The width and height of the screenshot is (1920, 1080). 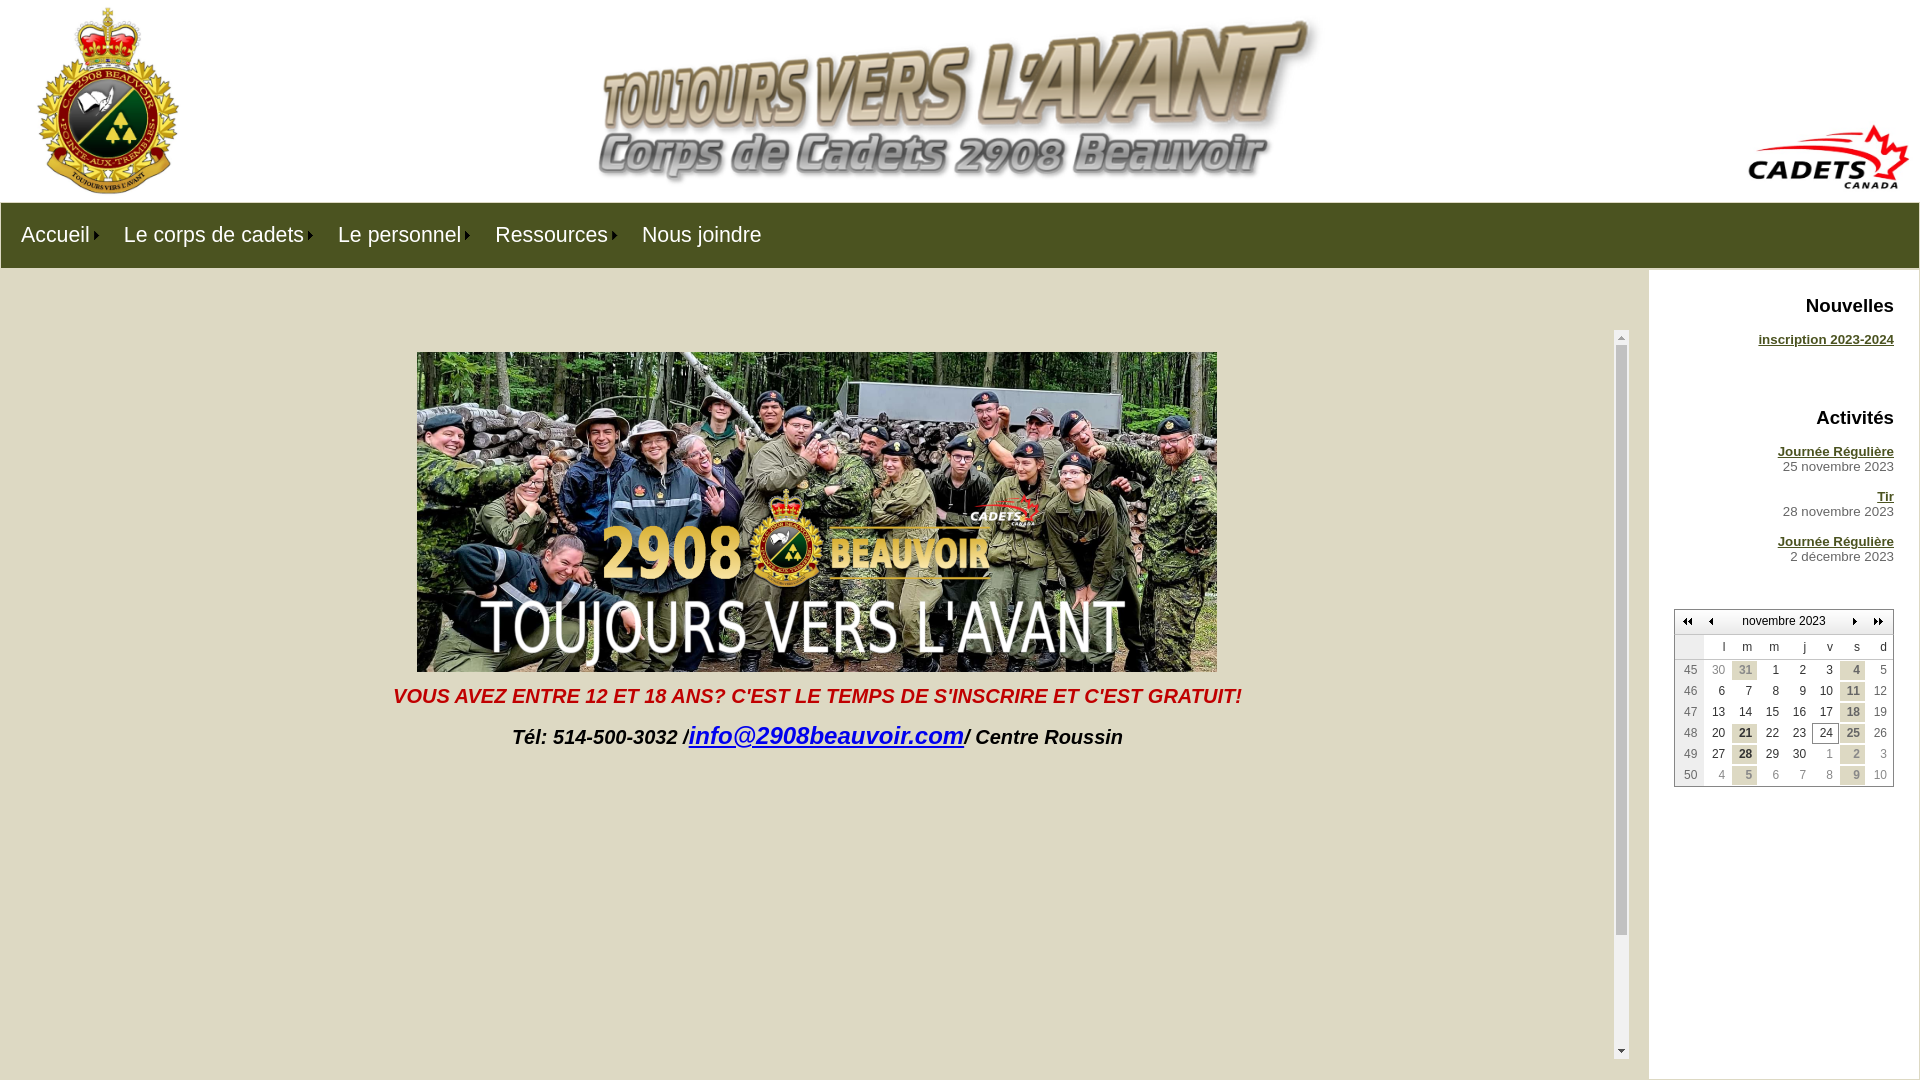 I want to click on 15, so click(x=1772, y=712).